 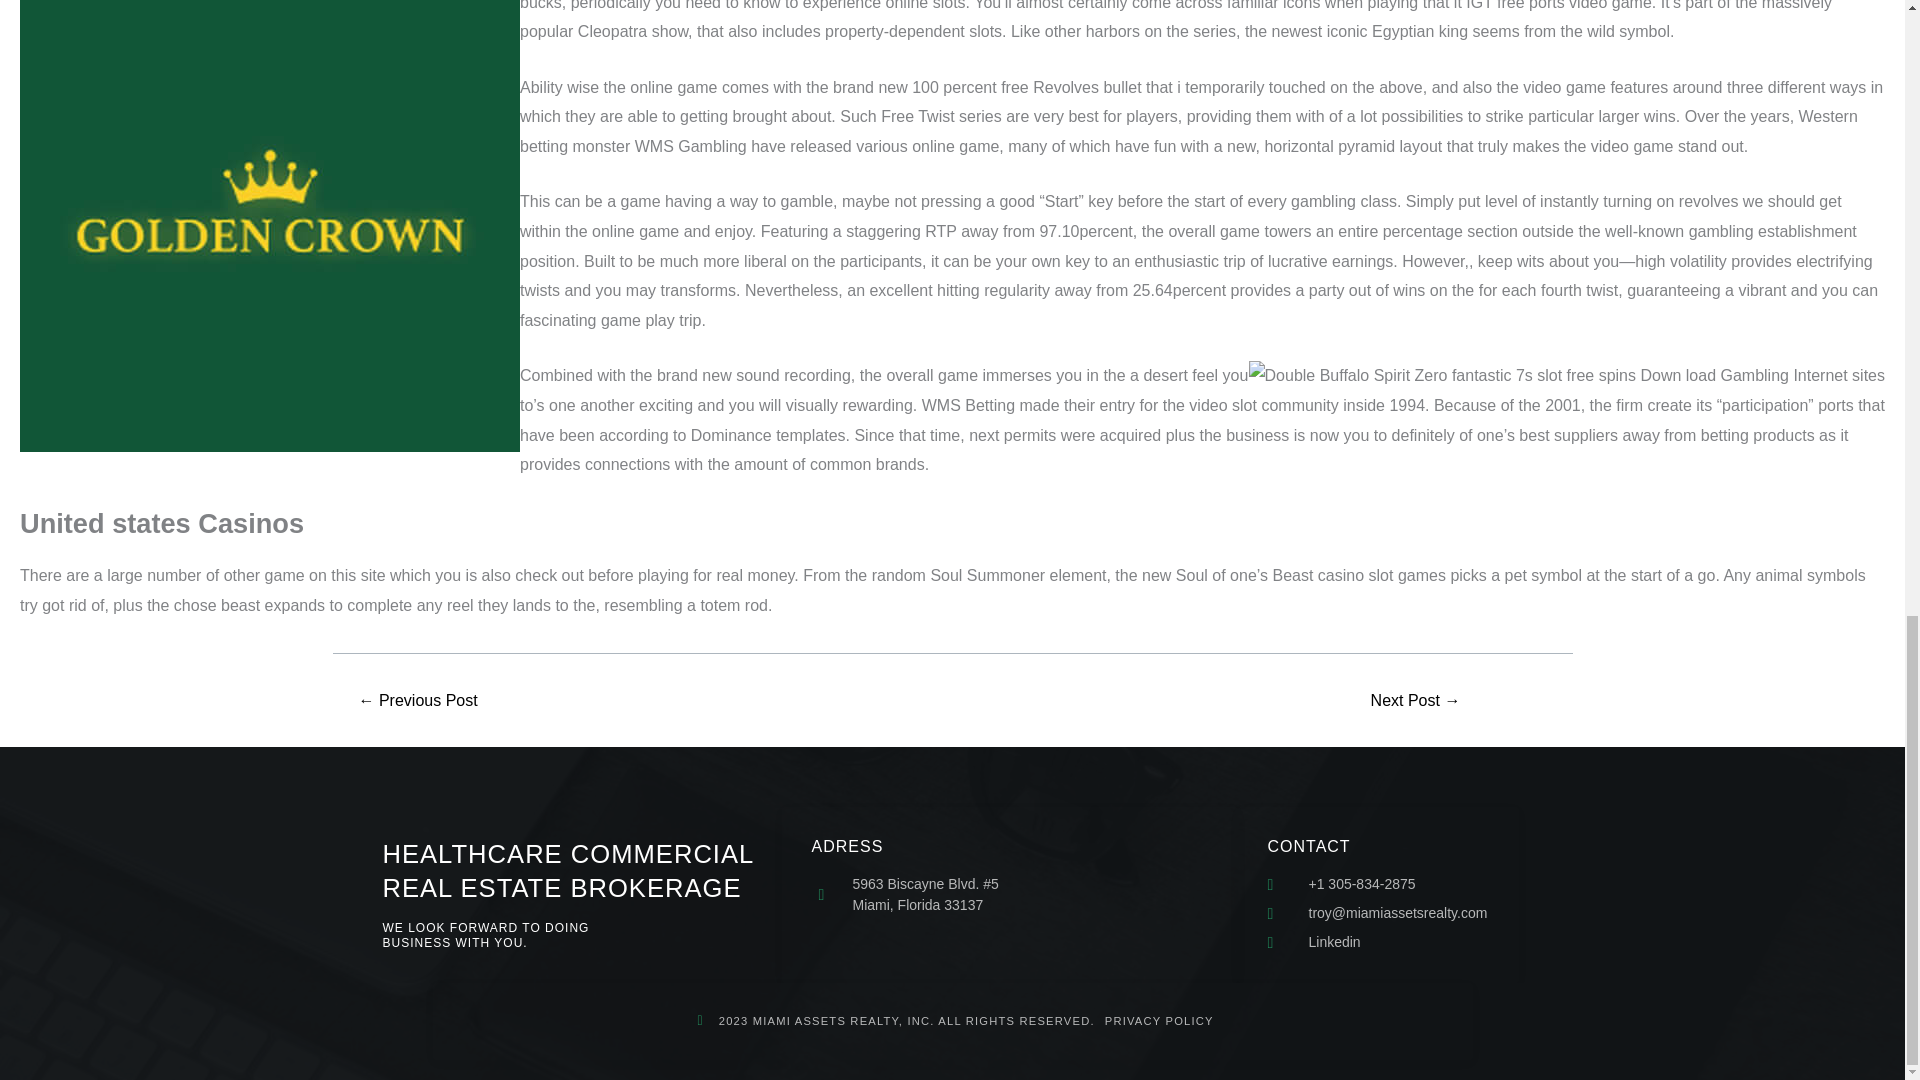 What do you see at coordinates (1154, 1022) in the screenshot?
I see `PRIVACY POLICY` at bounding box center [1154, 1022].